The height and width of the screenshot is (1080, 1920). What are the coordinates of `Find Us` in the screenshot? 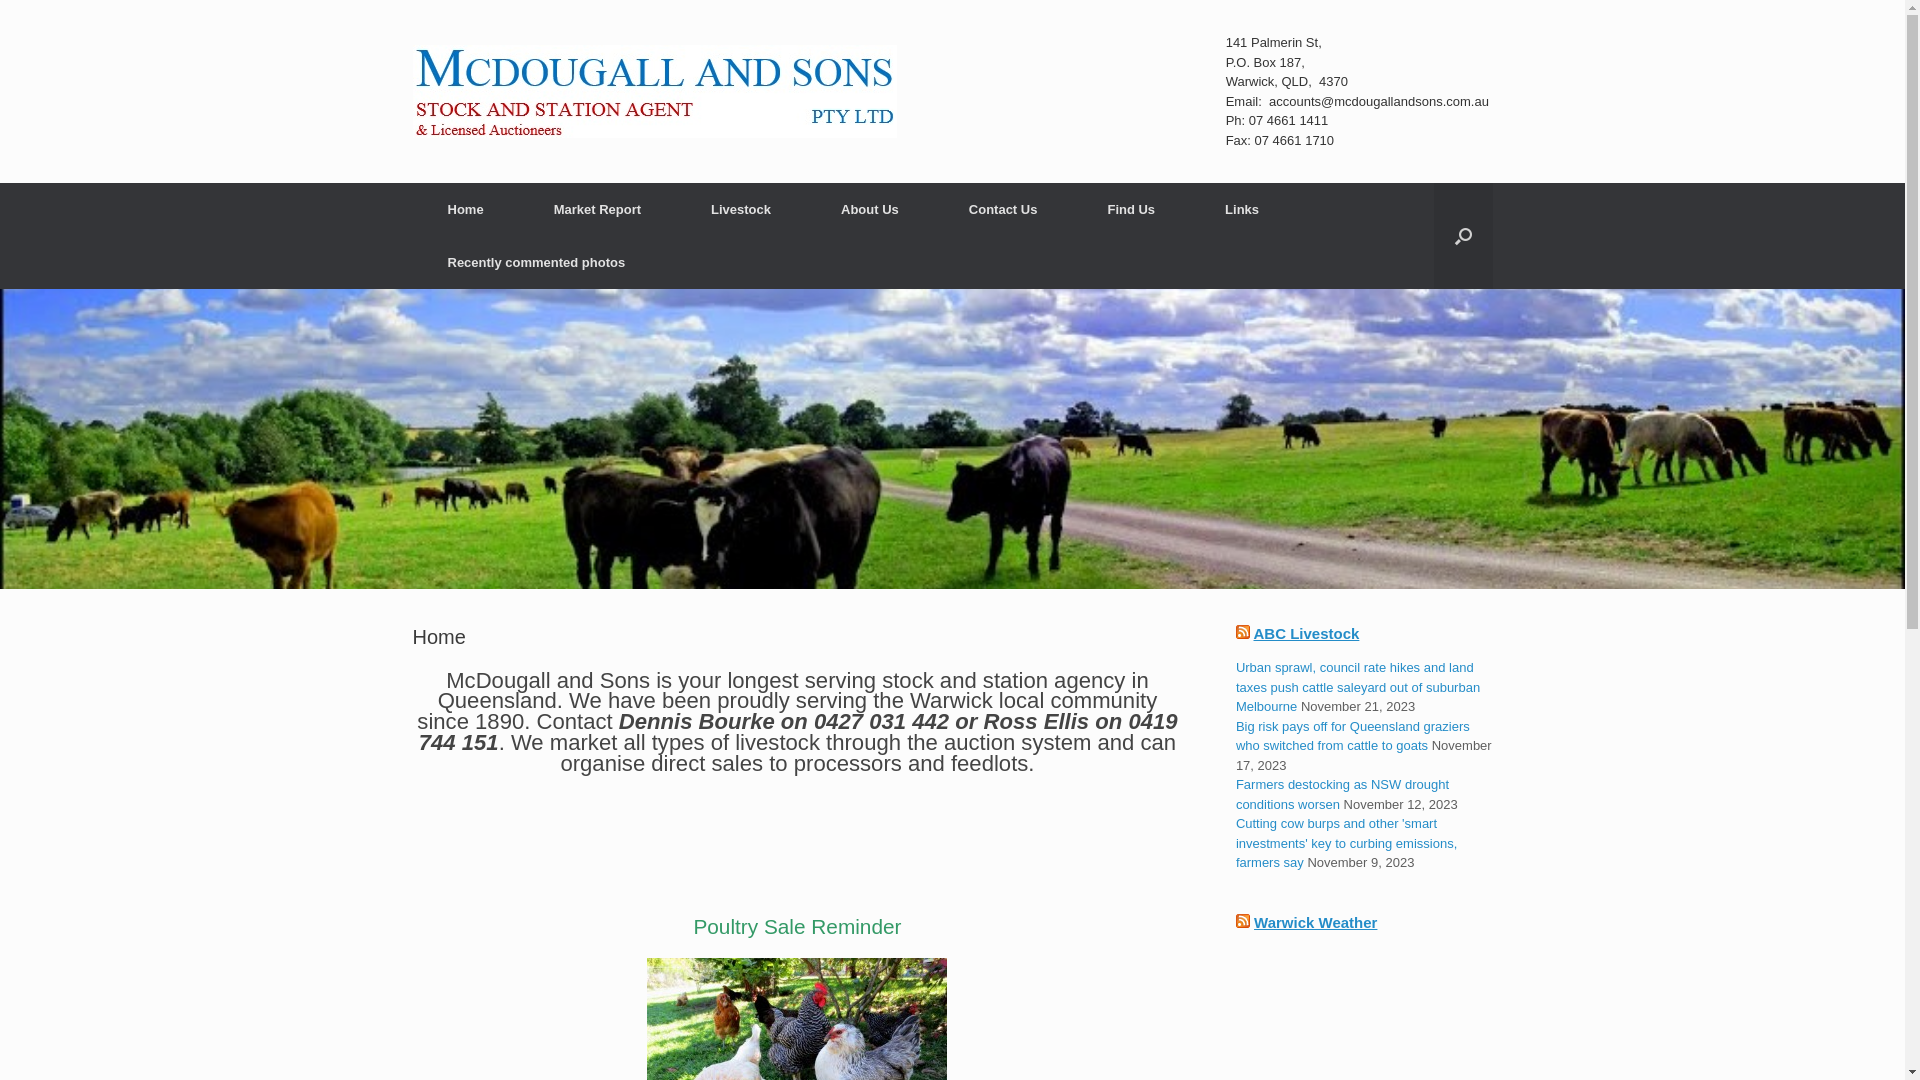 It's located at (1131, 210).